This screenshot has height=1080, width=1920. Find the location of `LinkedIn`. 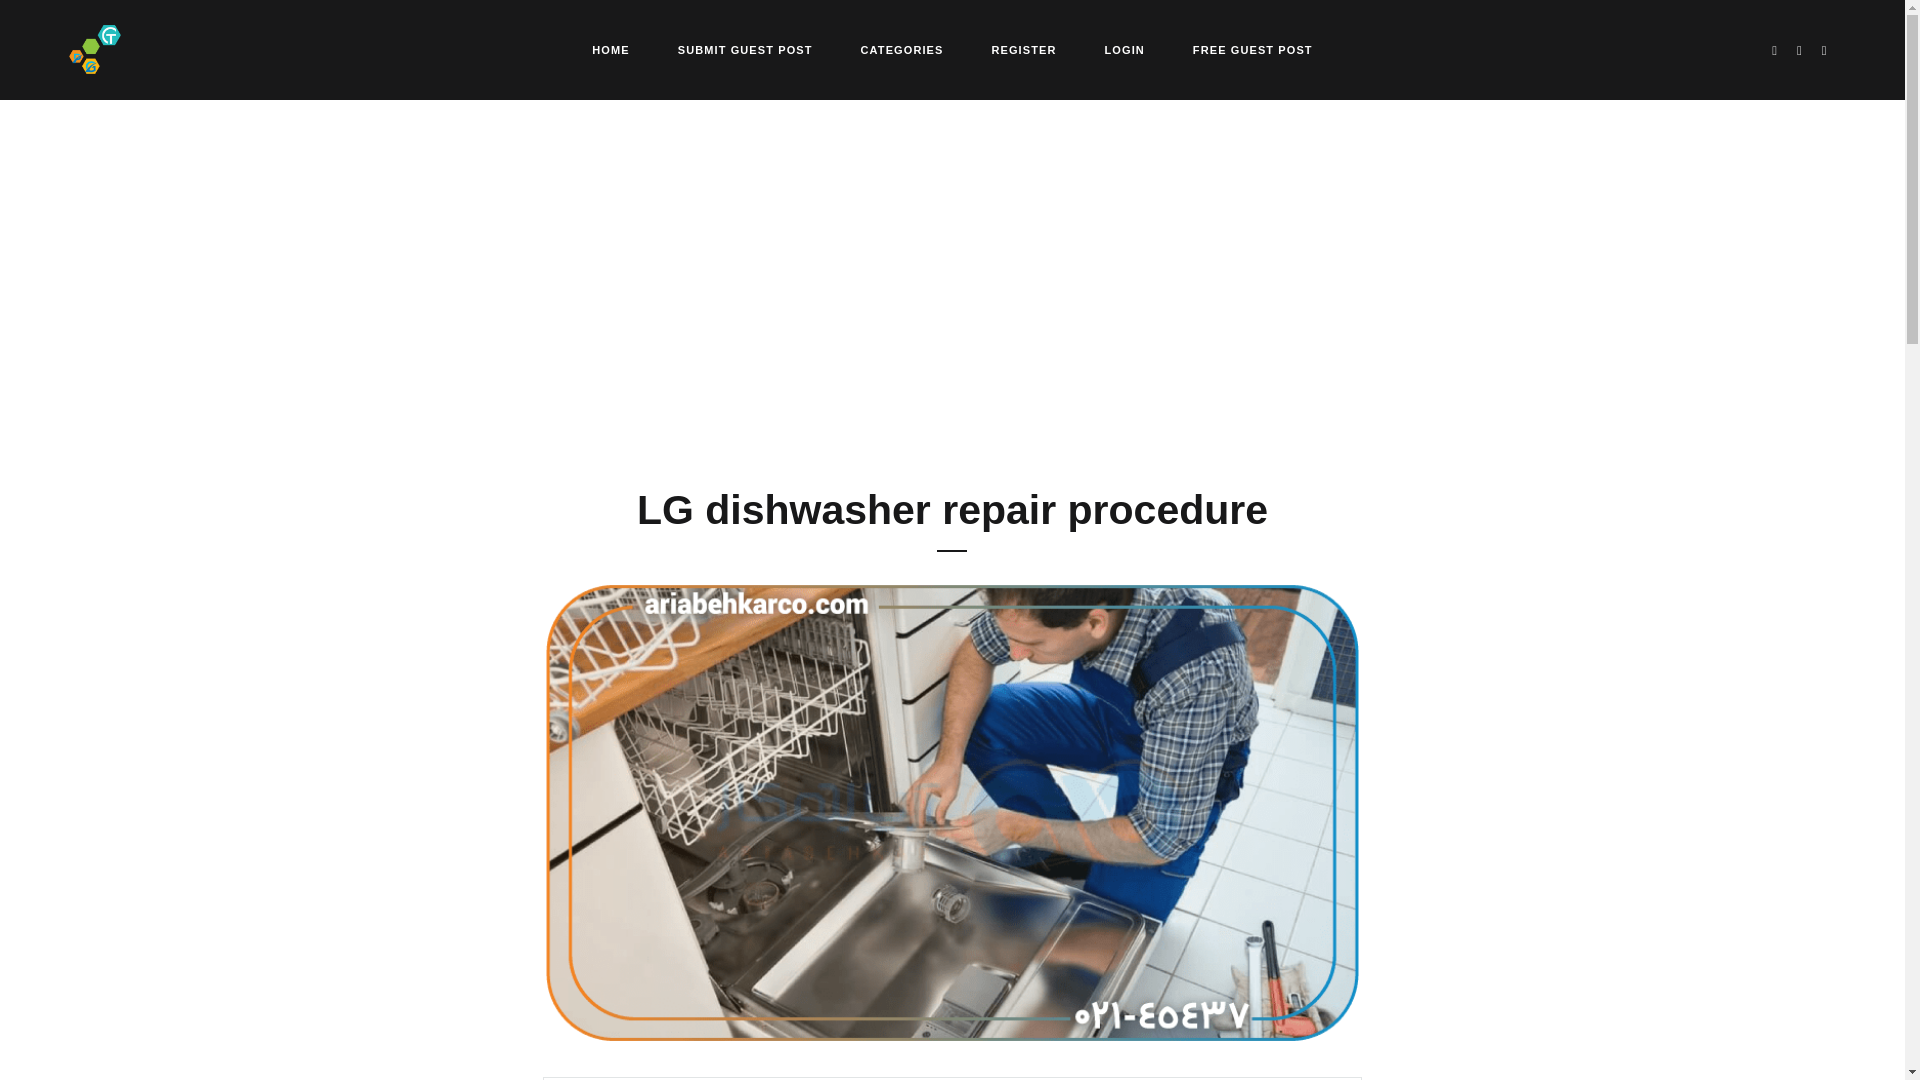

LinkedIn is located at coordinates (1824, 50).